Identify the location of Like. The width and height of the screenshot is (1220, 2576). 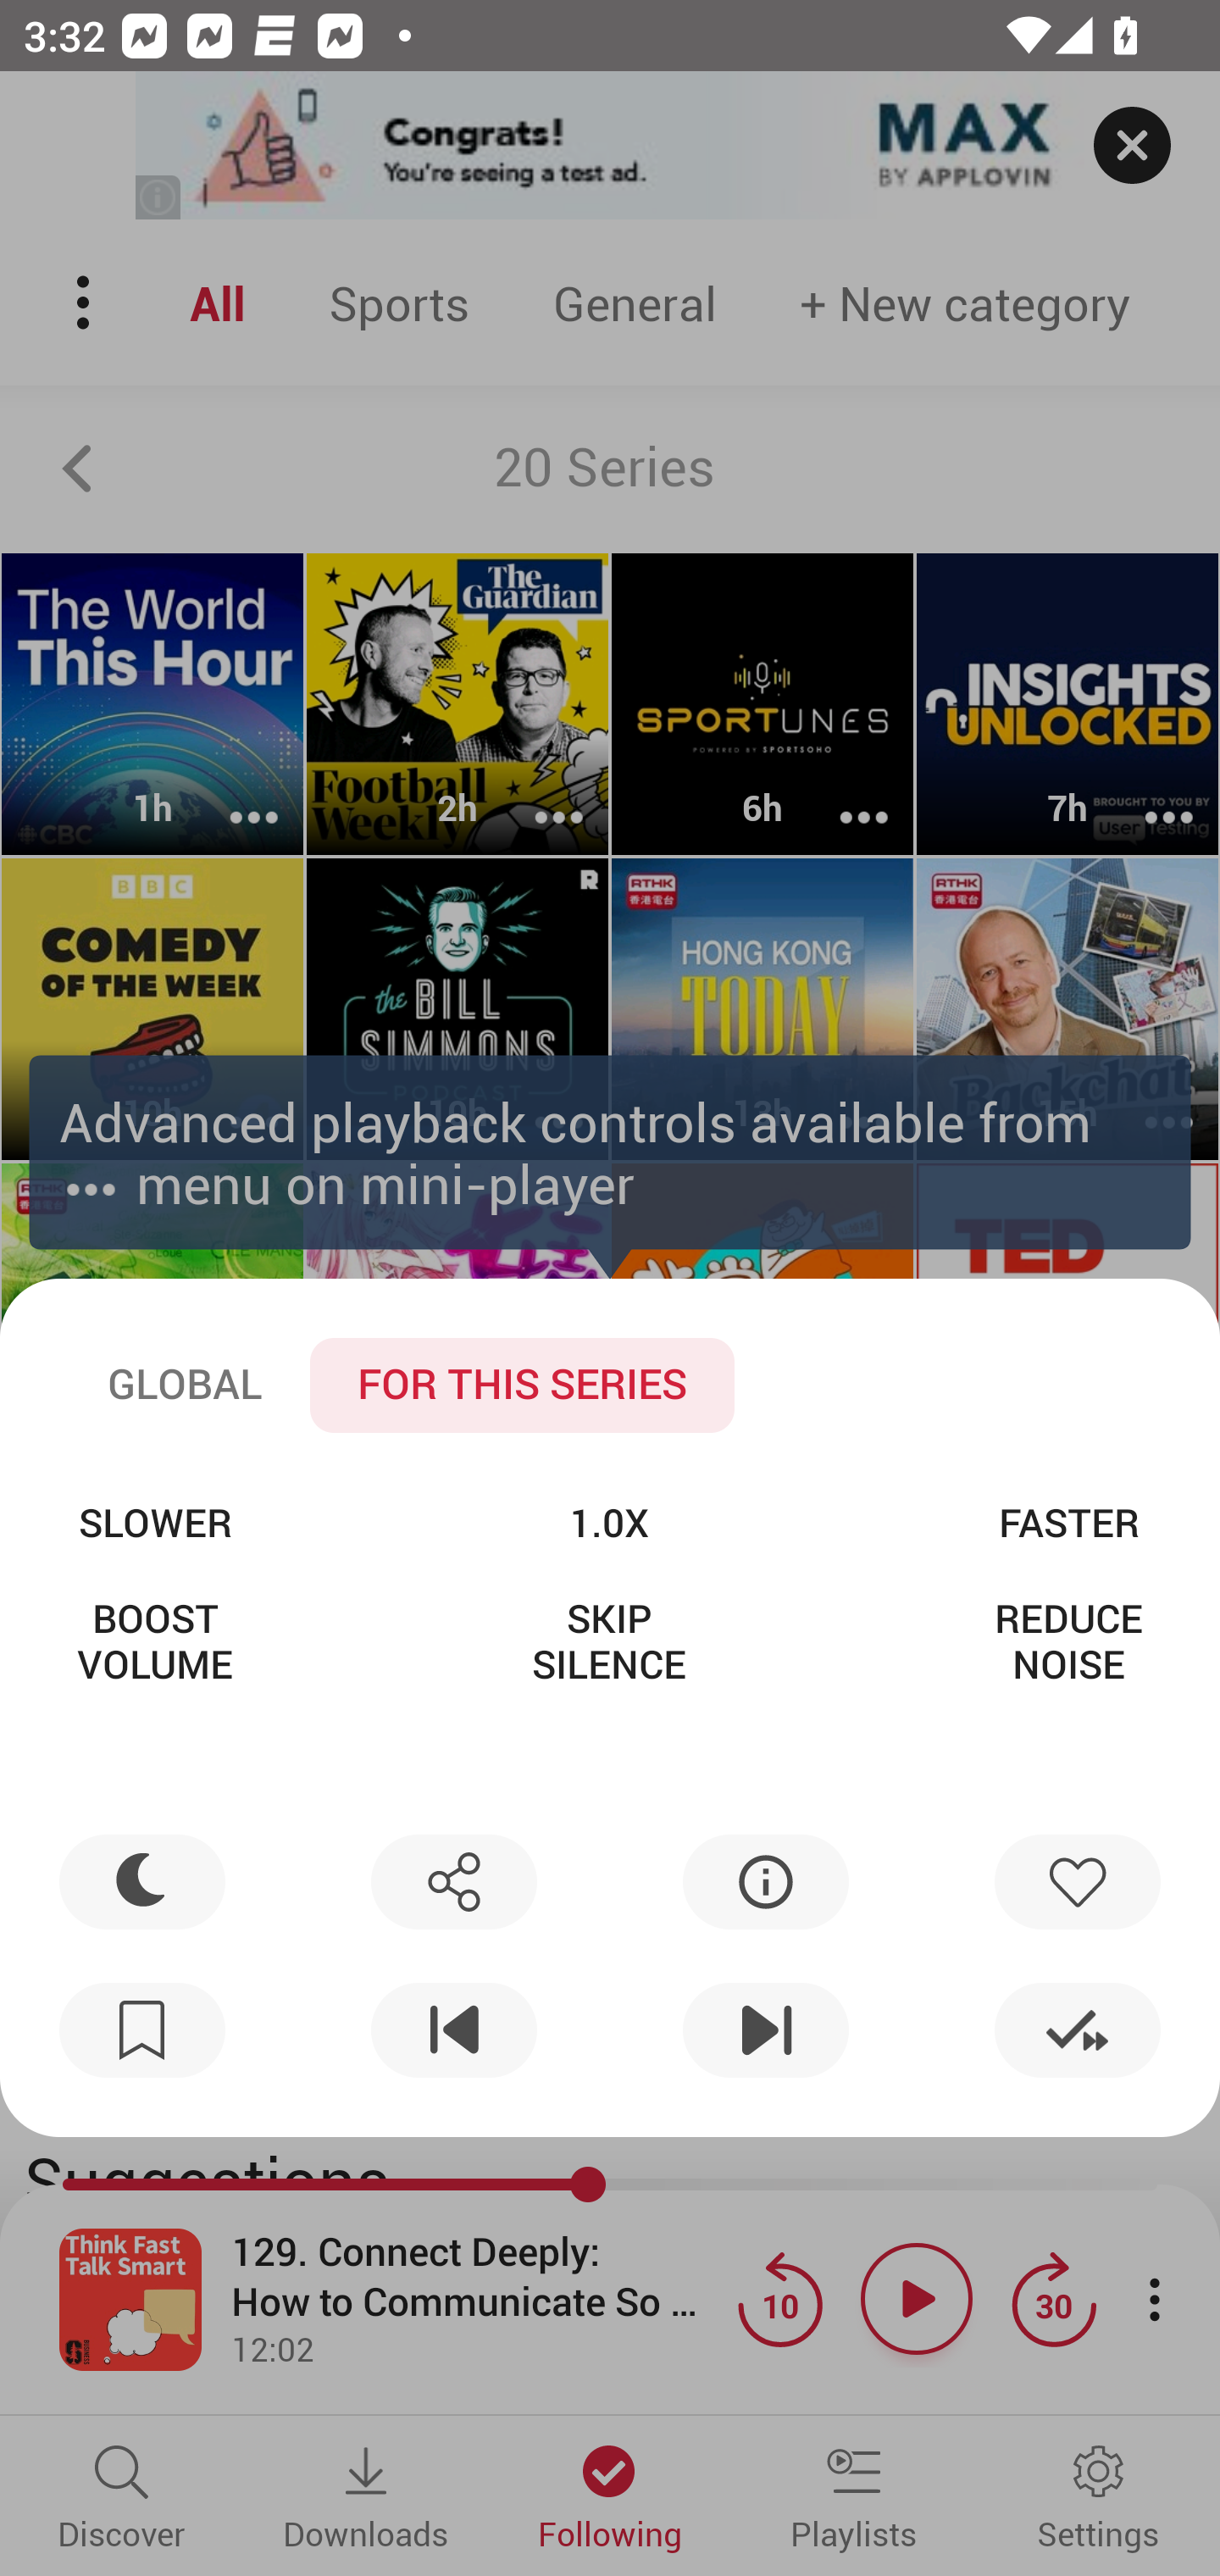
(1077, 1881).